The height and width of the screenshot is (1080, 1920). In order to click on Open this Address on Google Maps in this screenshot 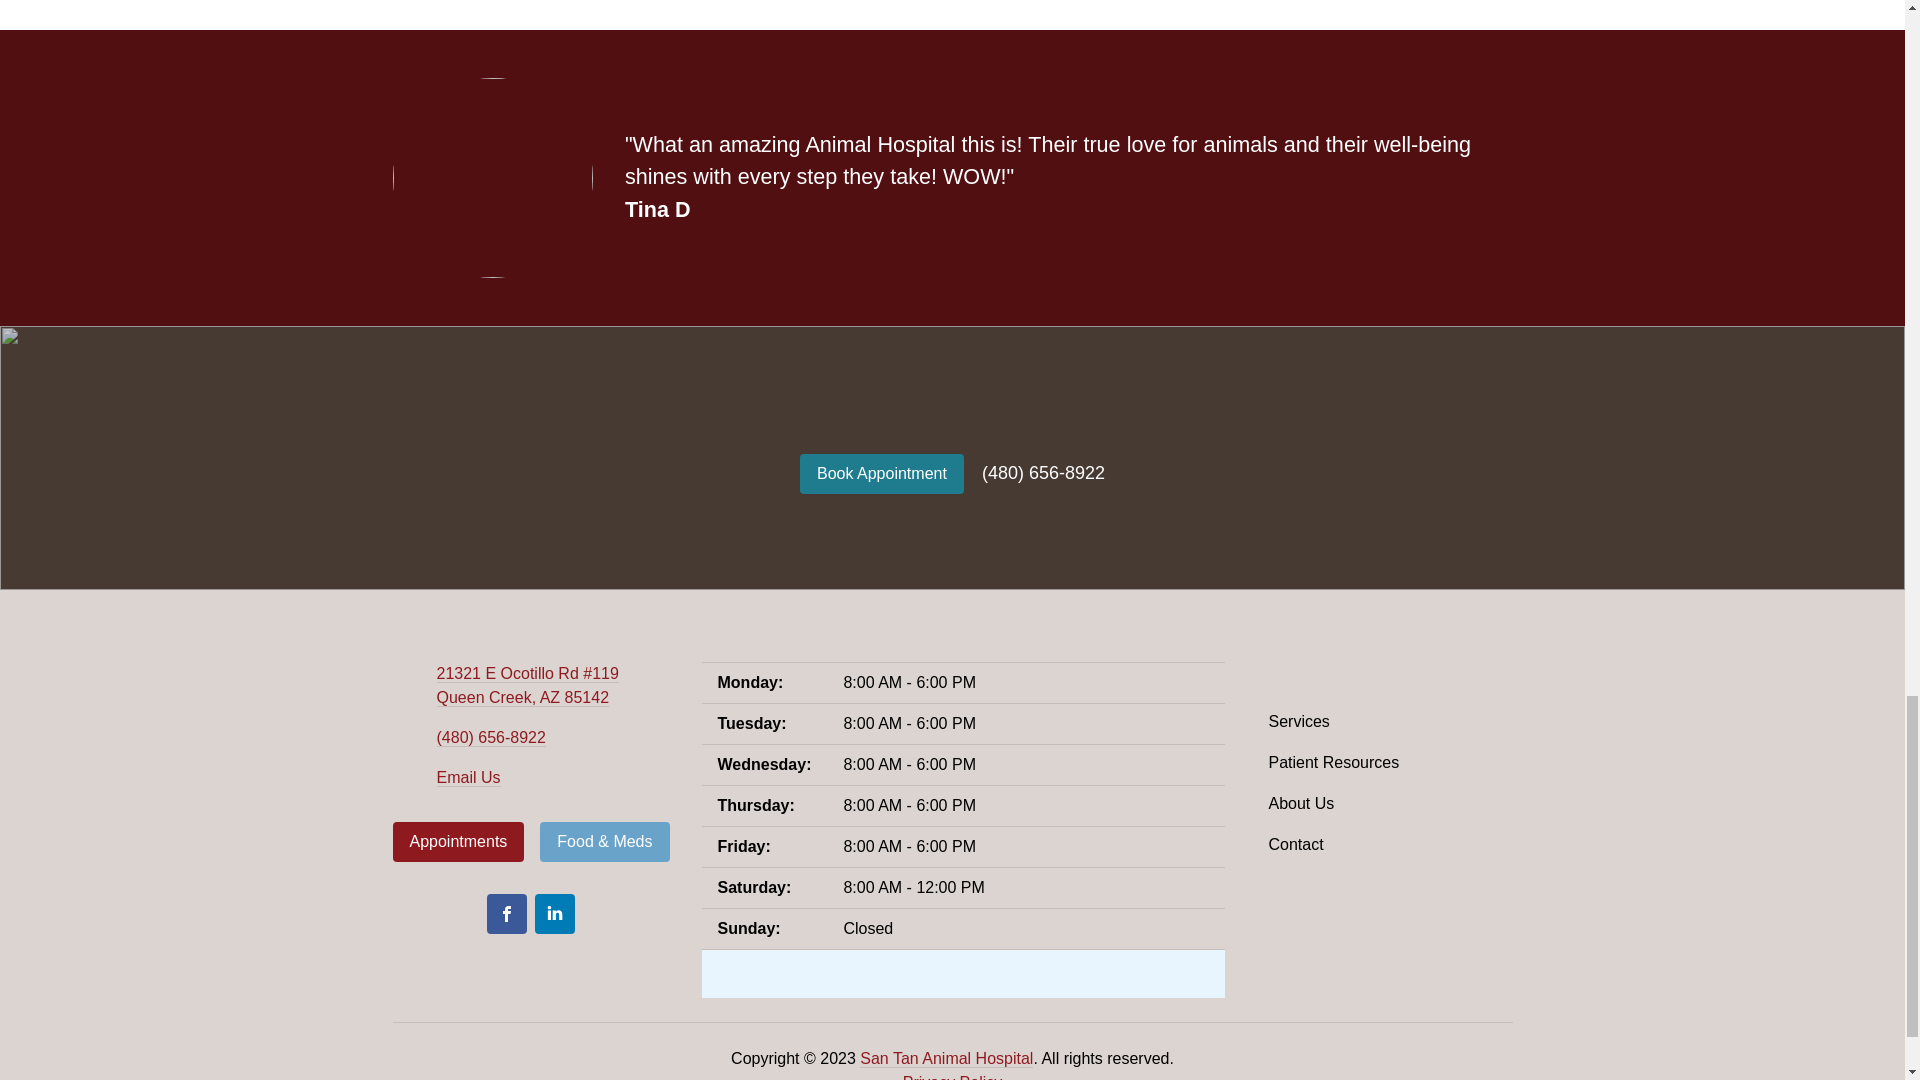, I will do `click(526, 686)`.